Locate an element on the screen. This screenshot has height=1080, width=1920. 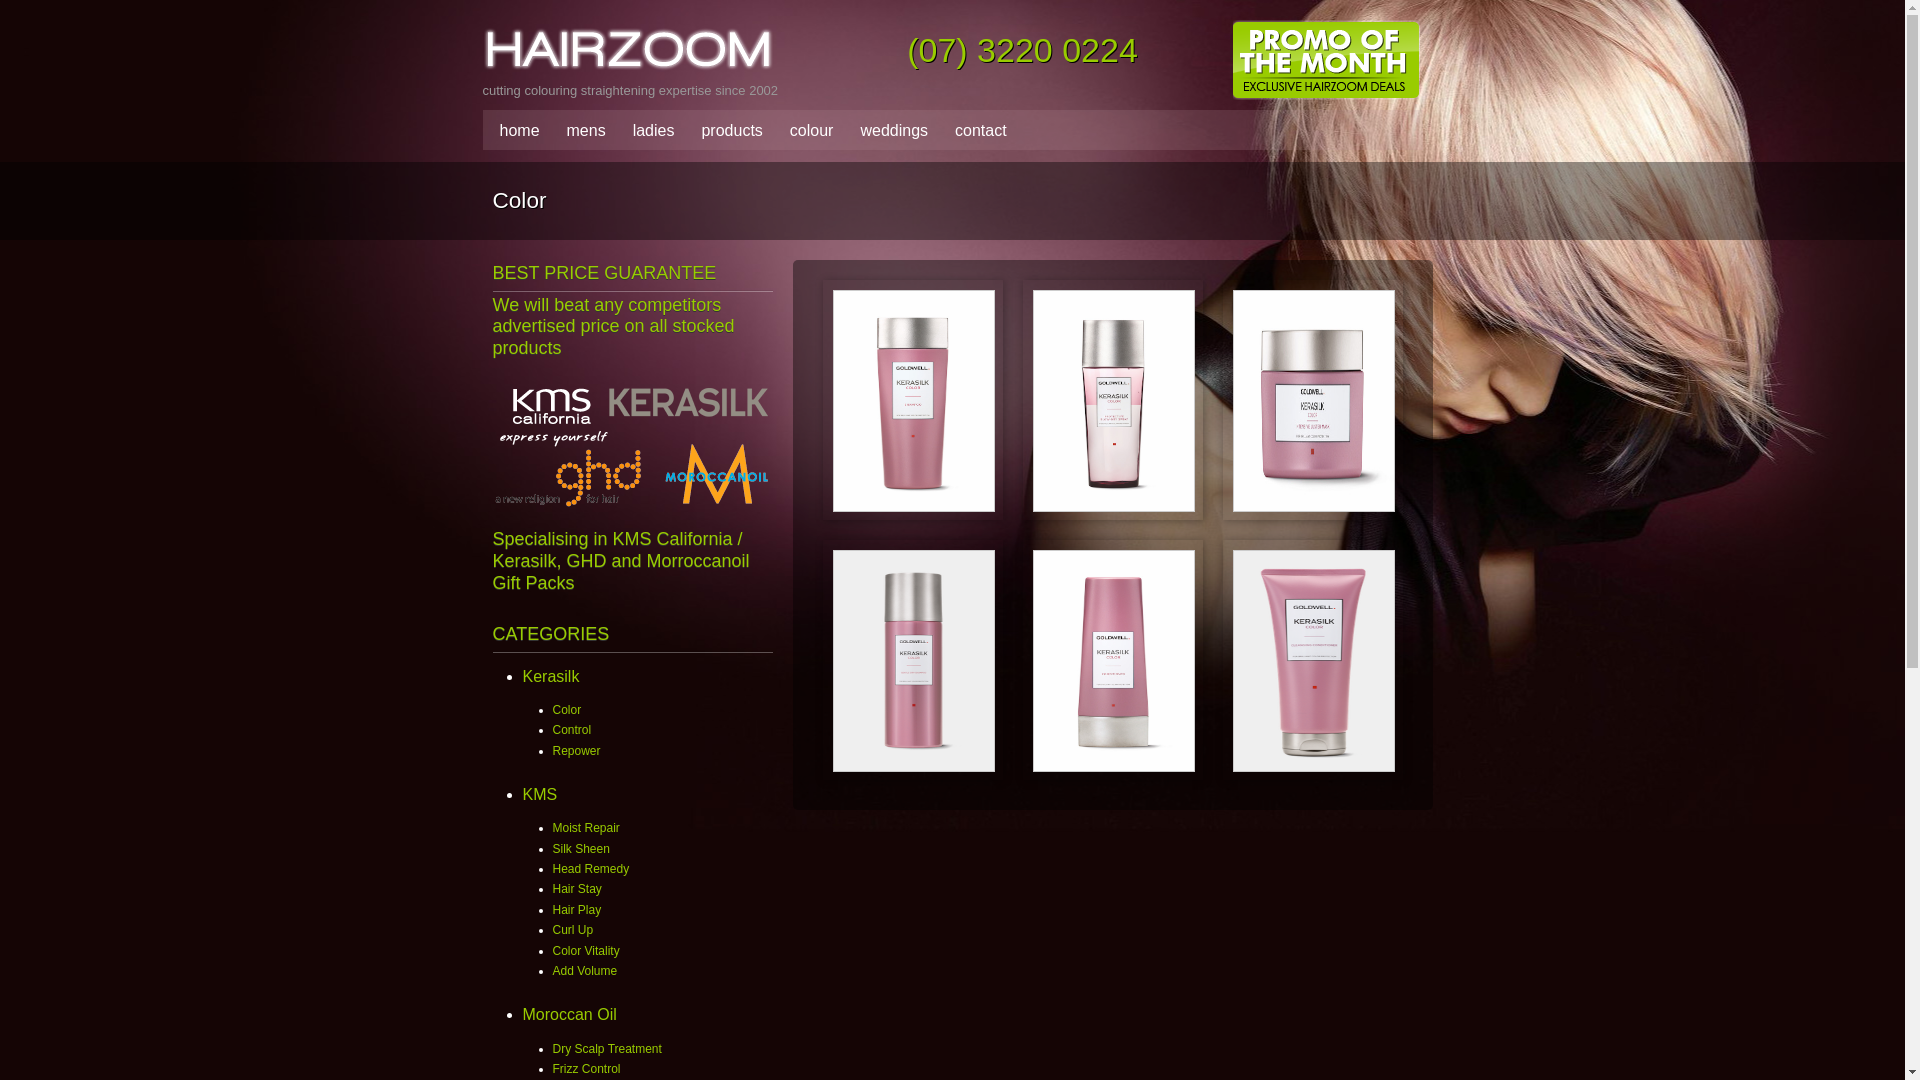
Kerasilk is located at coordinates (550, 676).